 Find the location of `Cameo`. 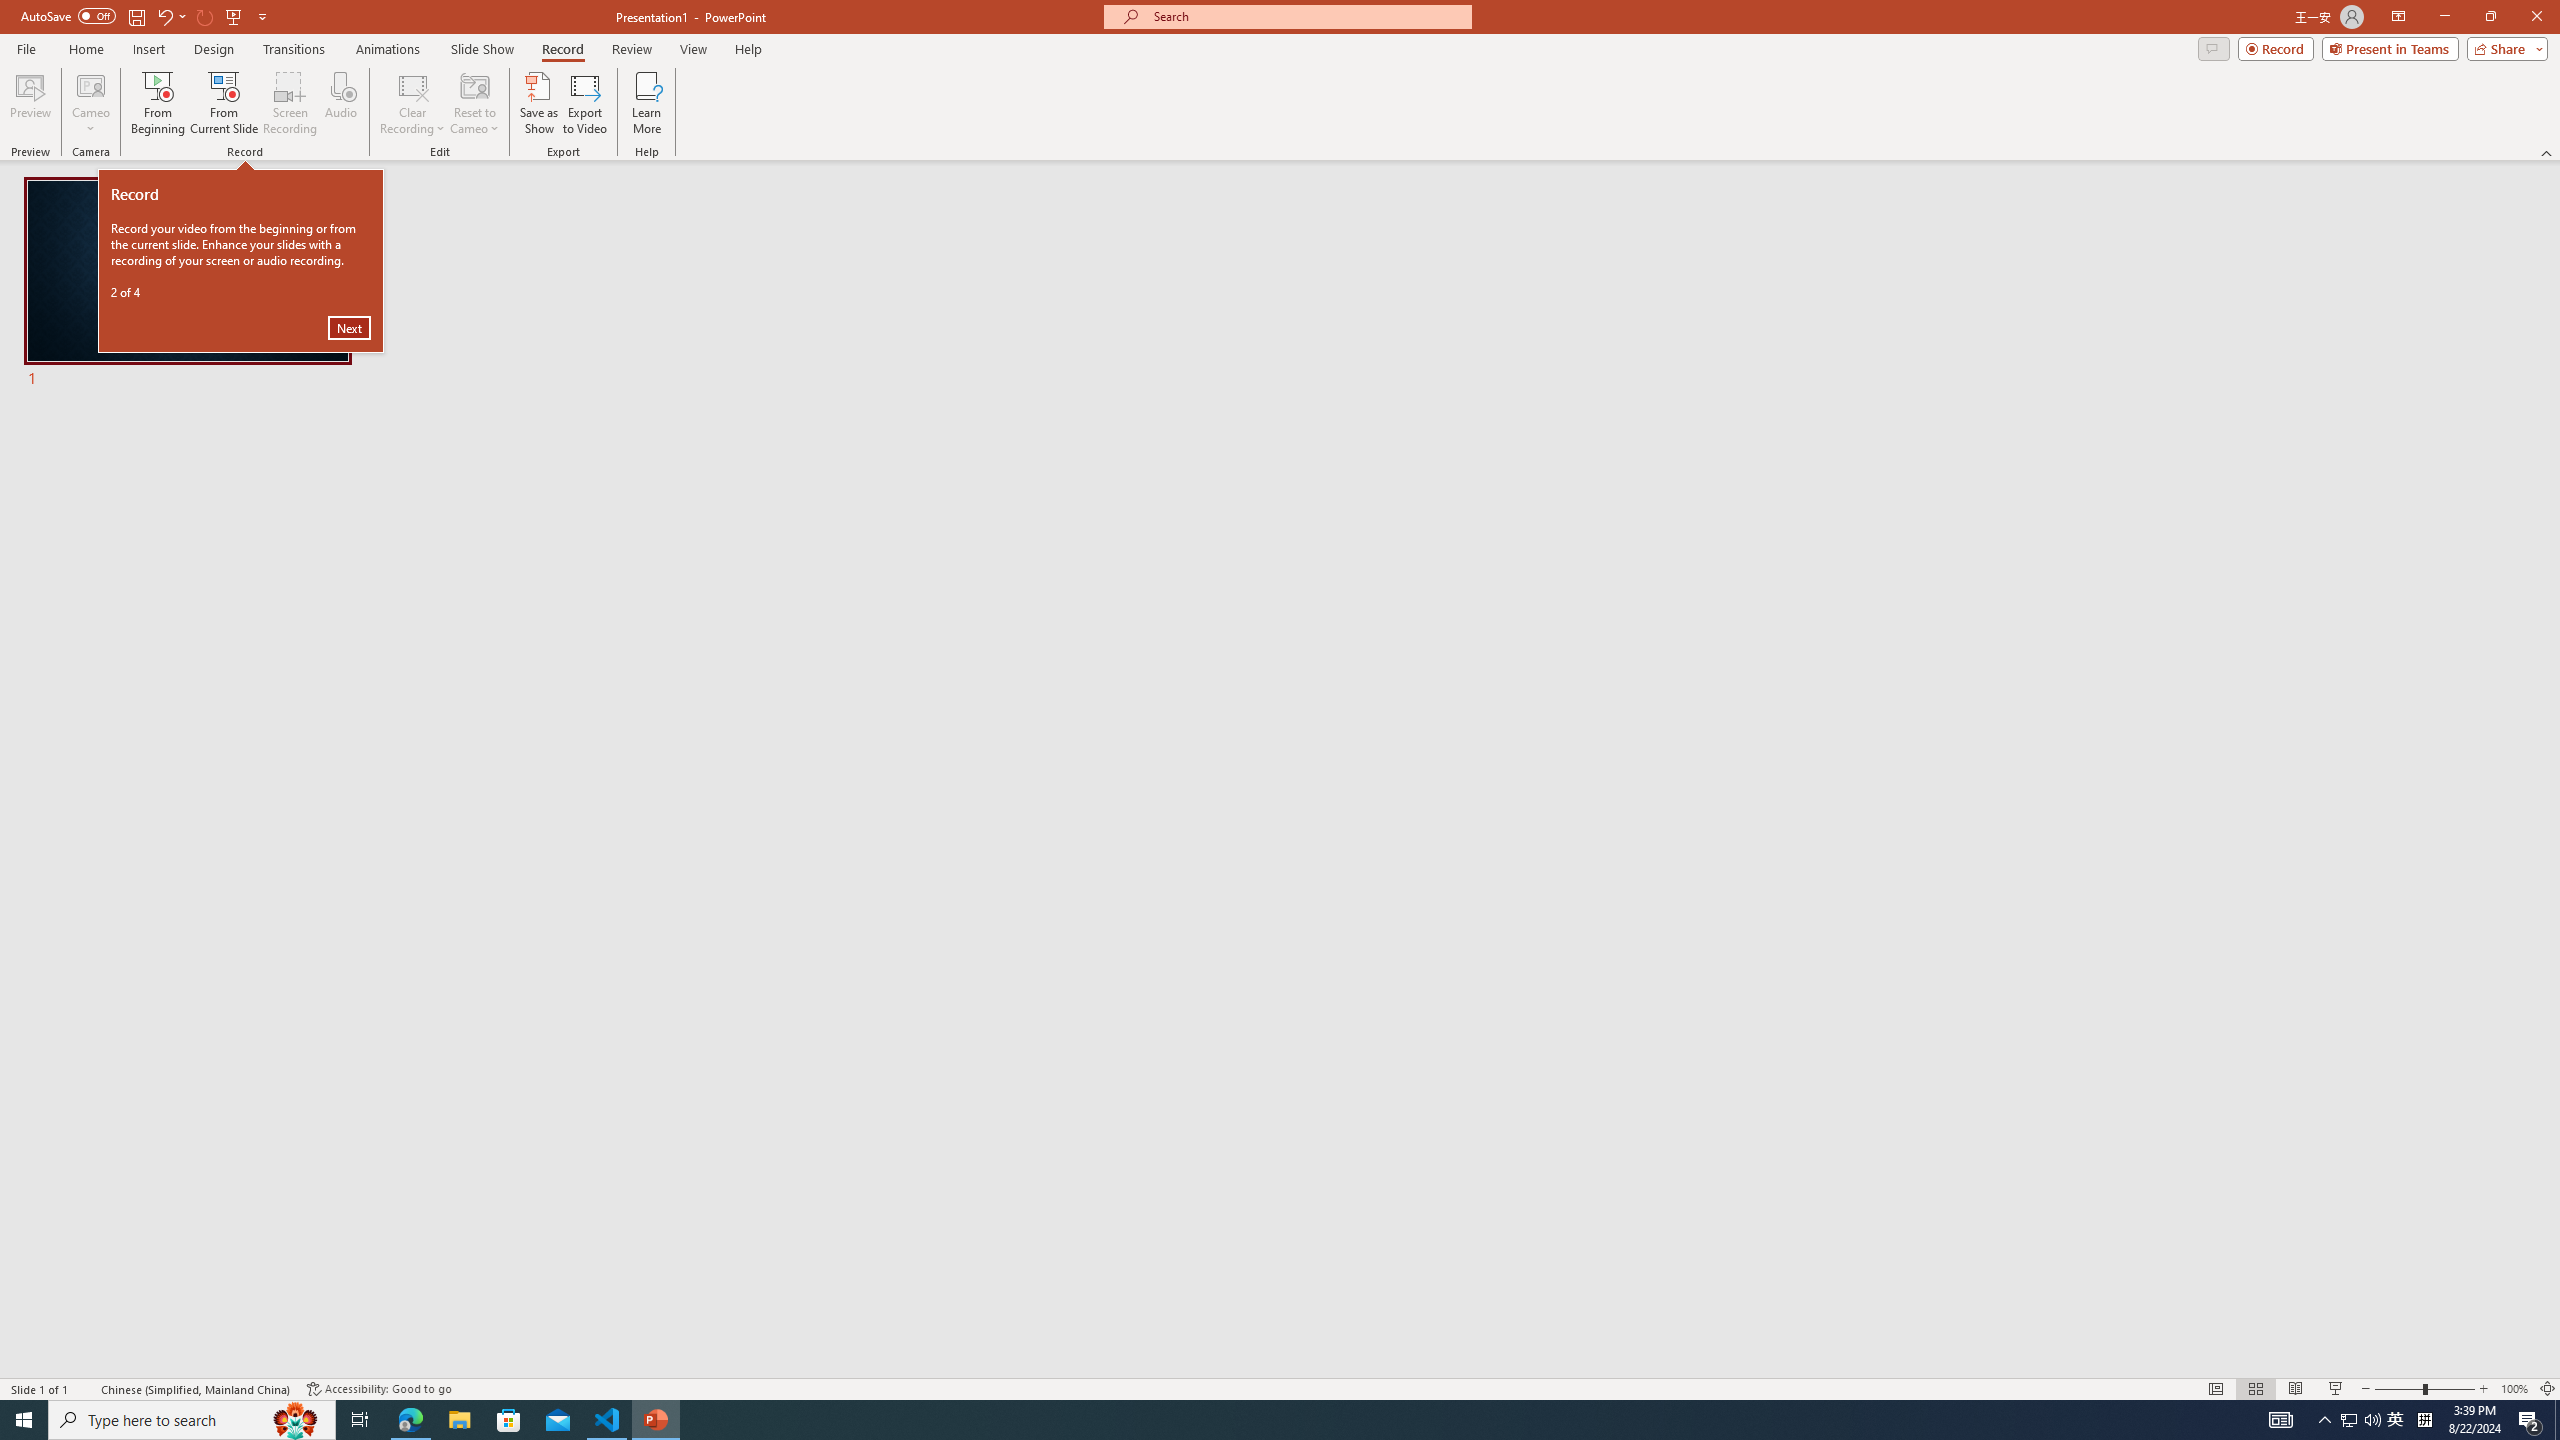

Cameo is located at coordinates (90, 103).